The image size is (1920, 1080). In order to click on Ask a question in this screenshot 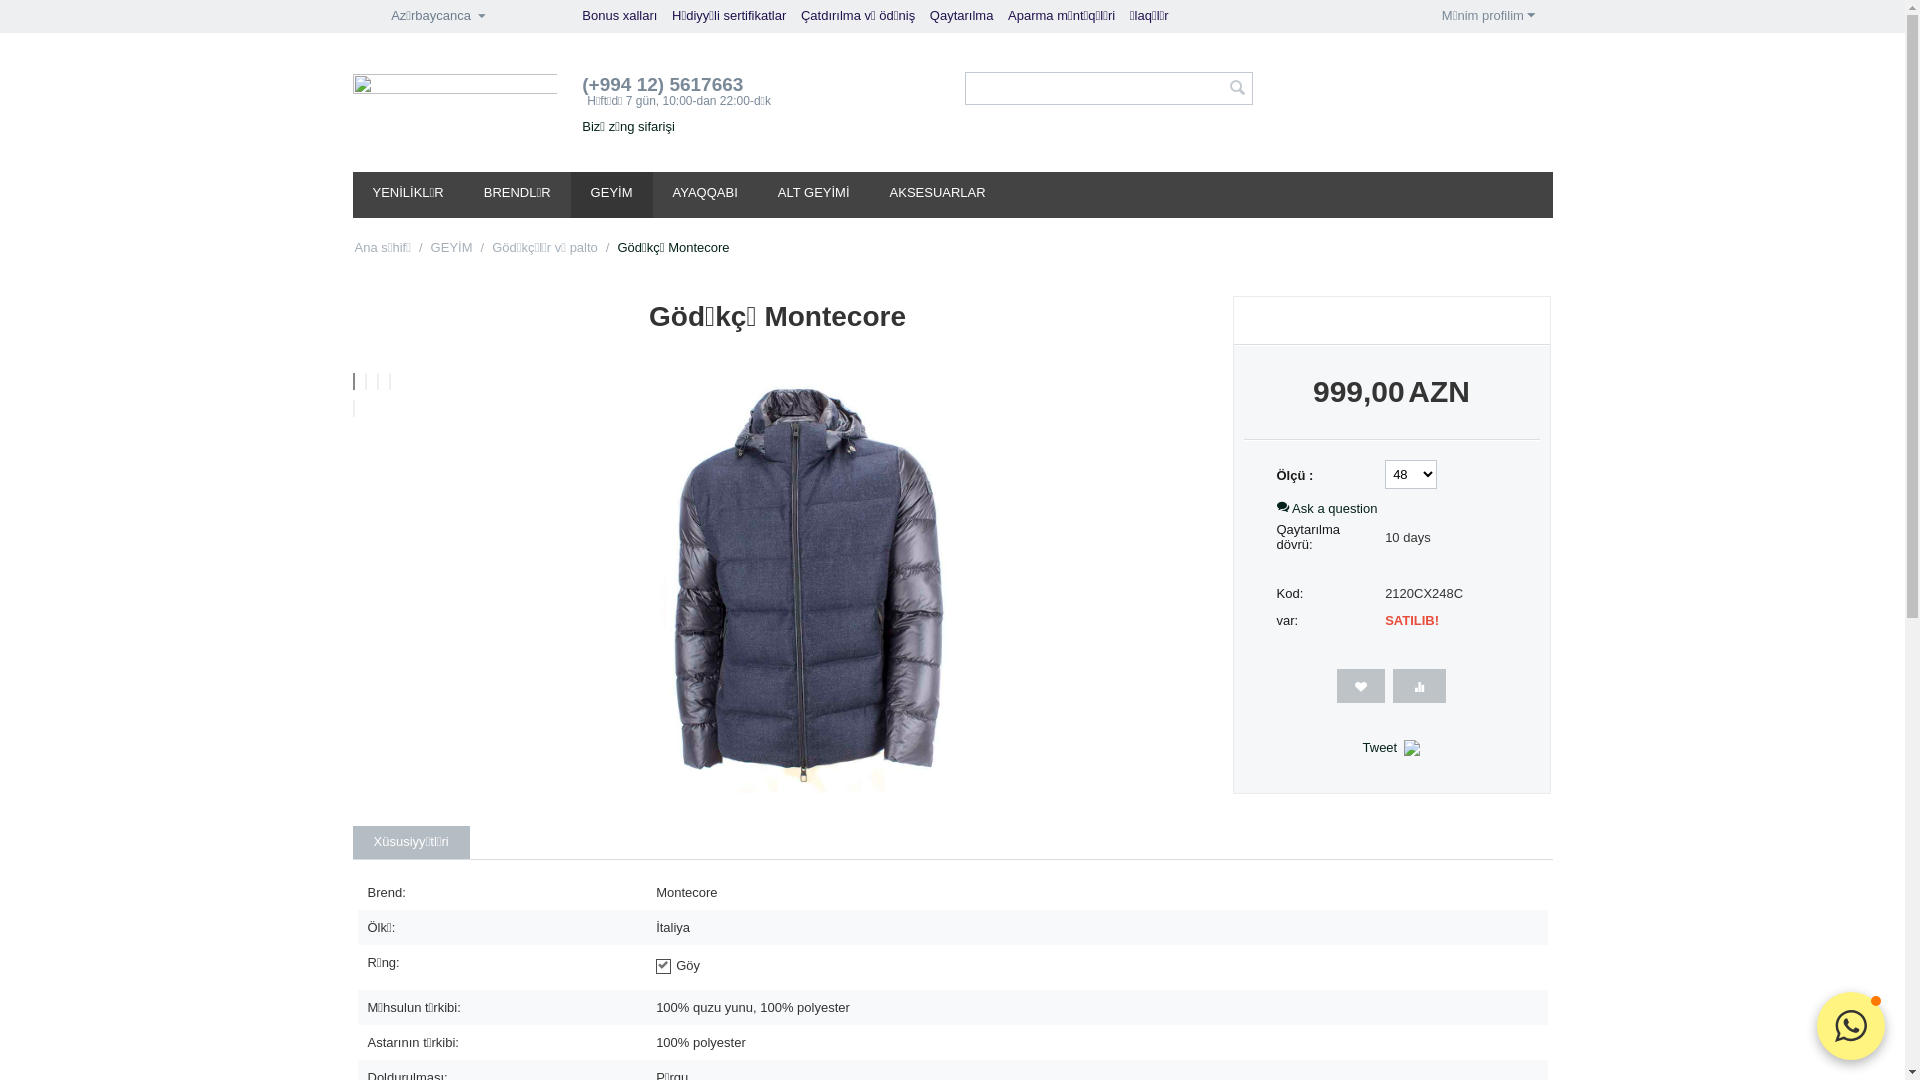, I will do `click(1326, 508)`.